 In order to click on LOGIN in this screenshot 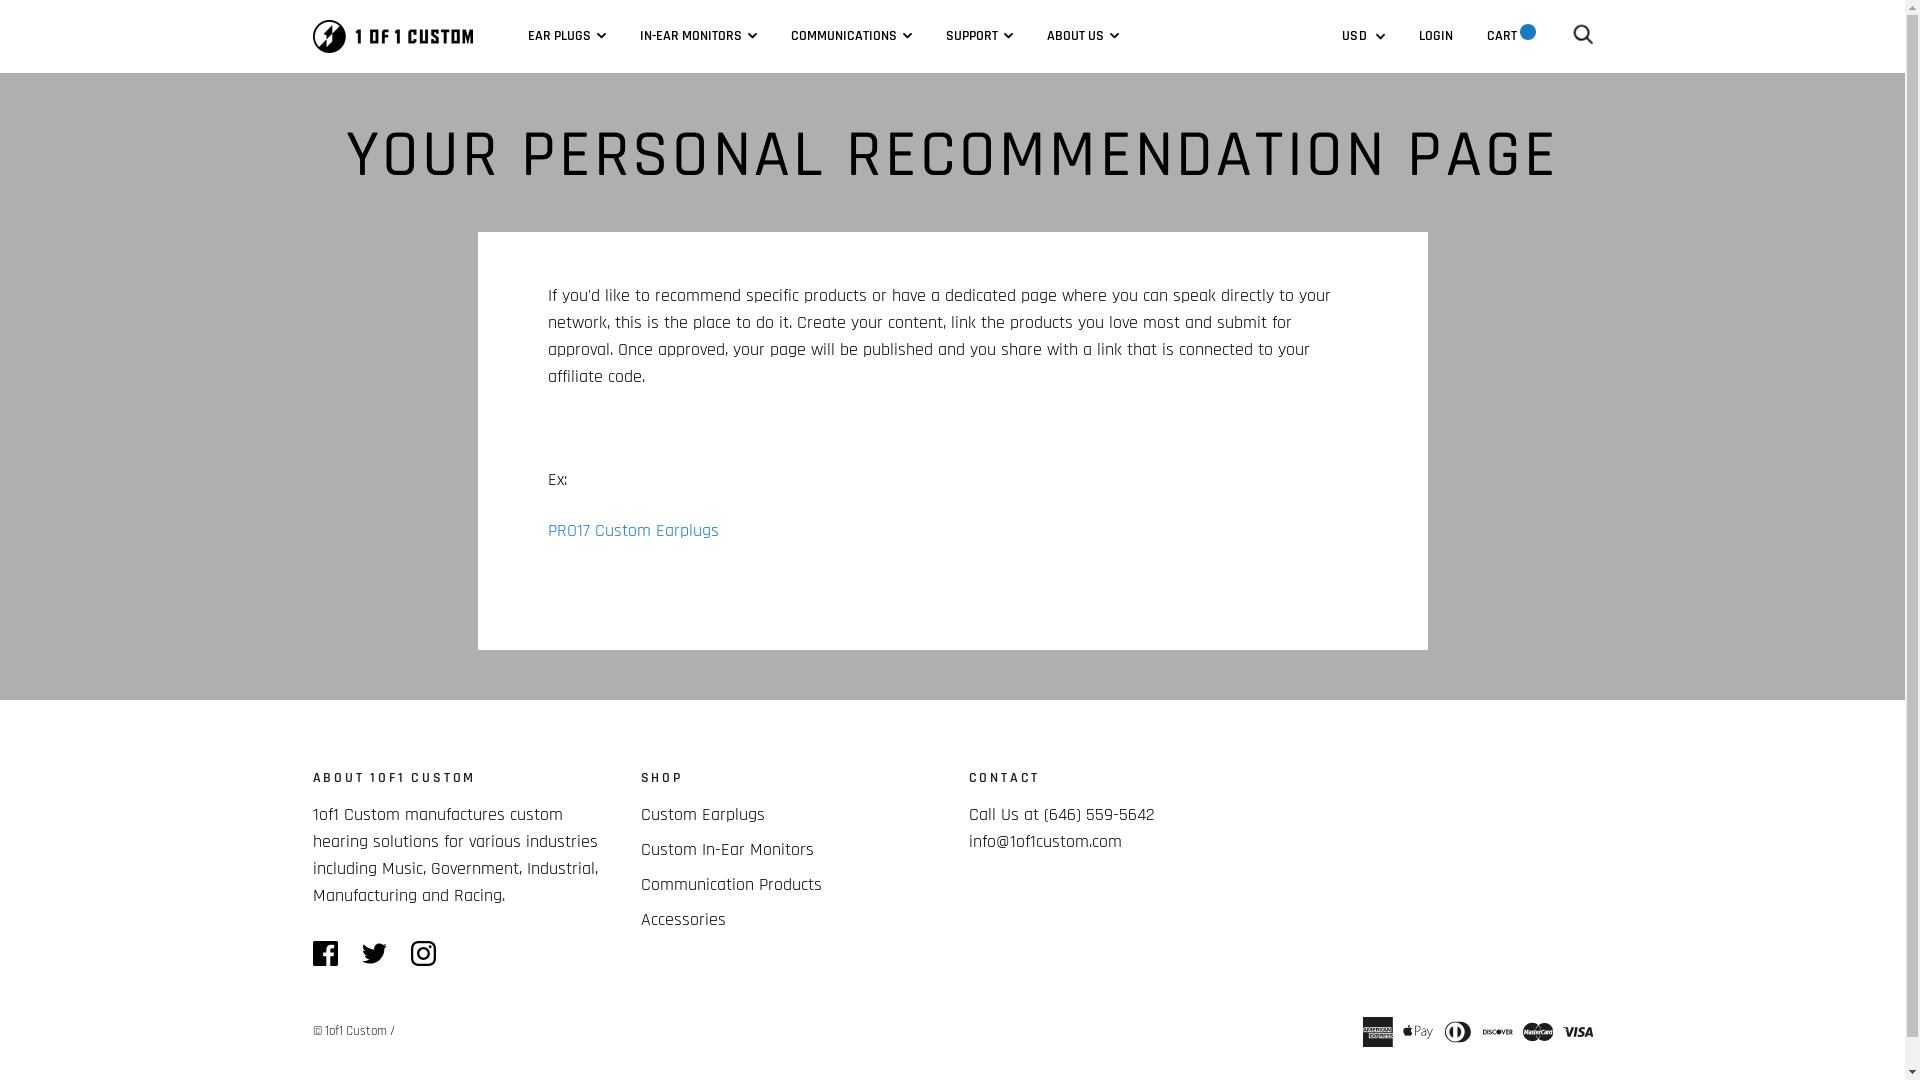, I will do `click(1435, 36)`.